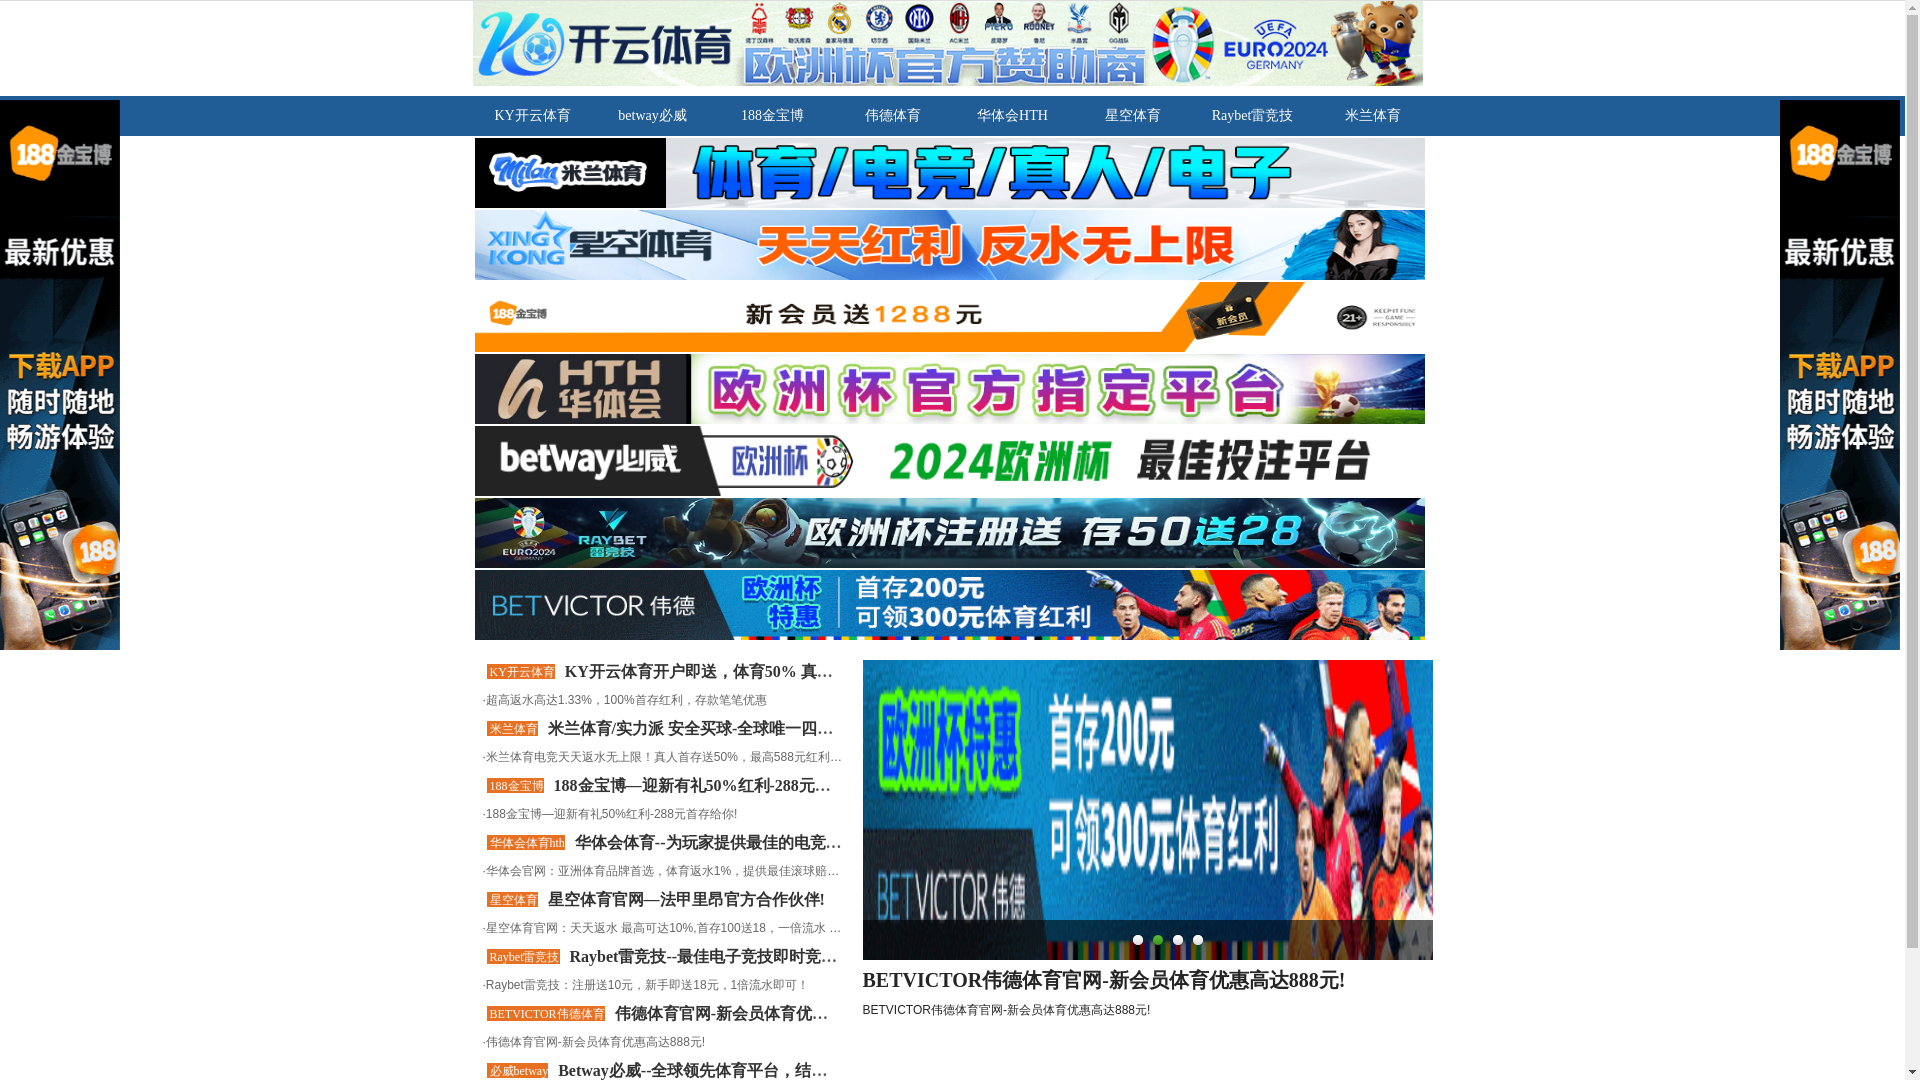 This screenshot has height=1080, width=1920. What do you see at coordinates (1102, 1013) in the screenshot?
I see `360` at bounding box center [1102, 1013].